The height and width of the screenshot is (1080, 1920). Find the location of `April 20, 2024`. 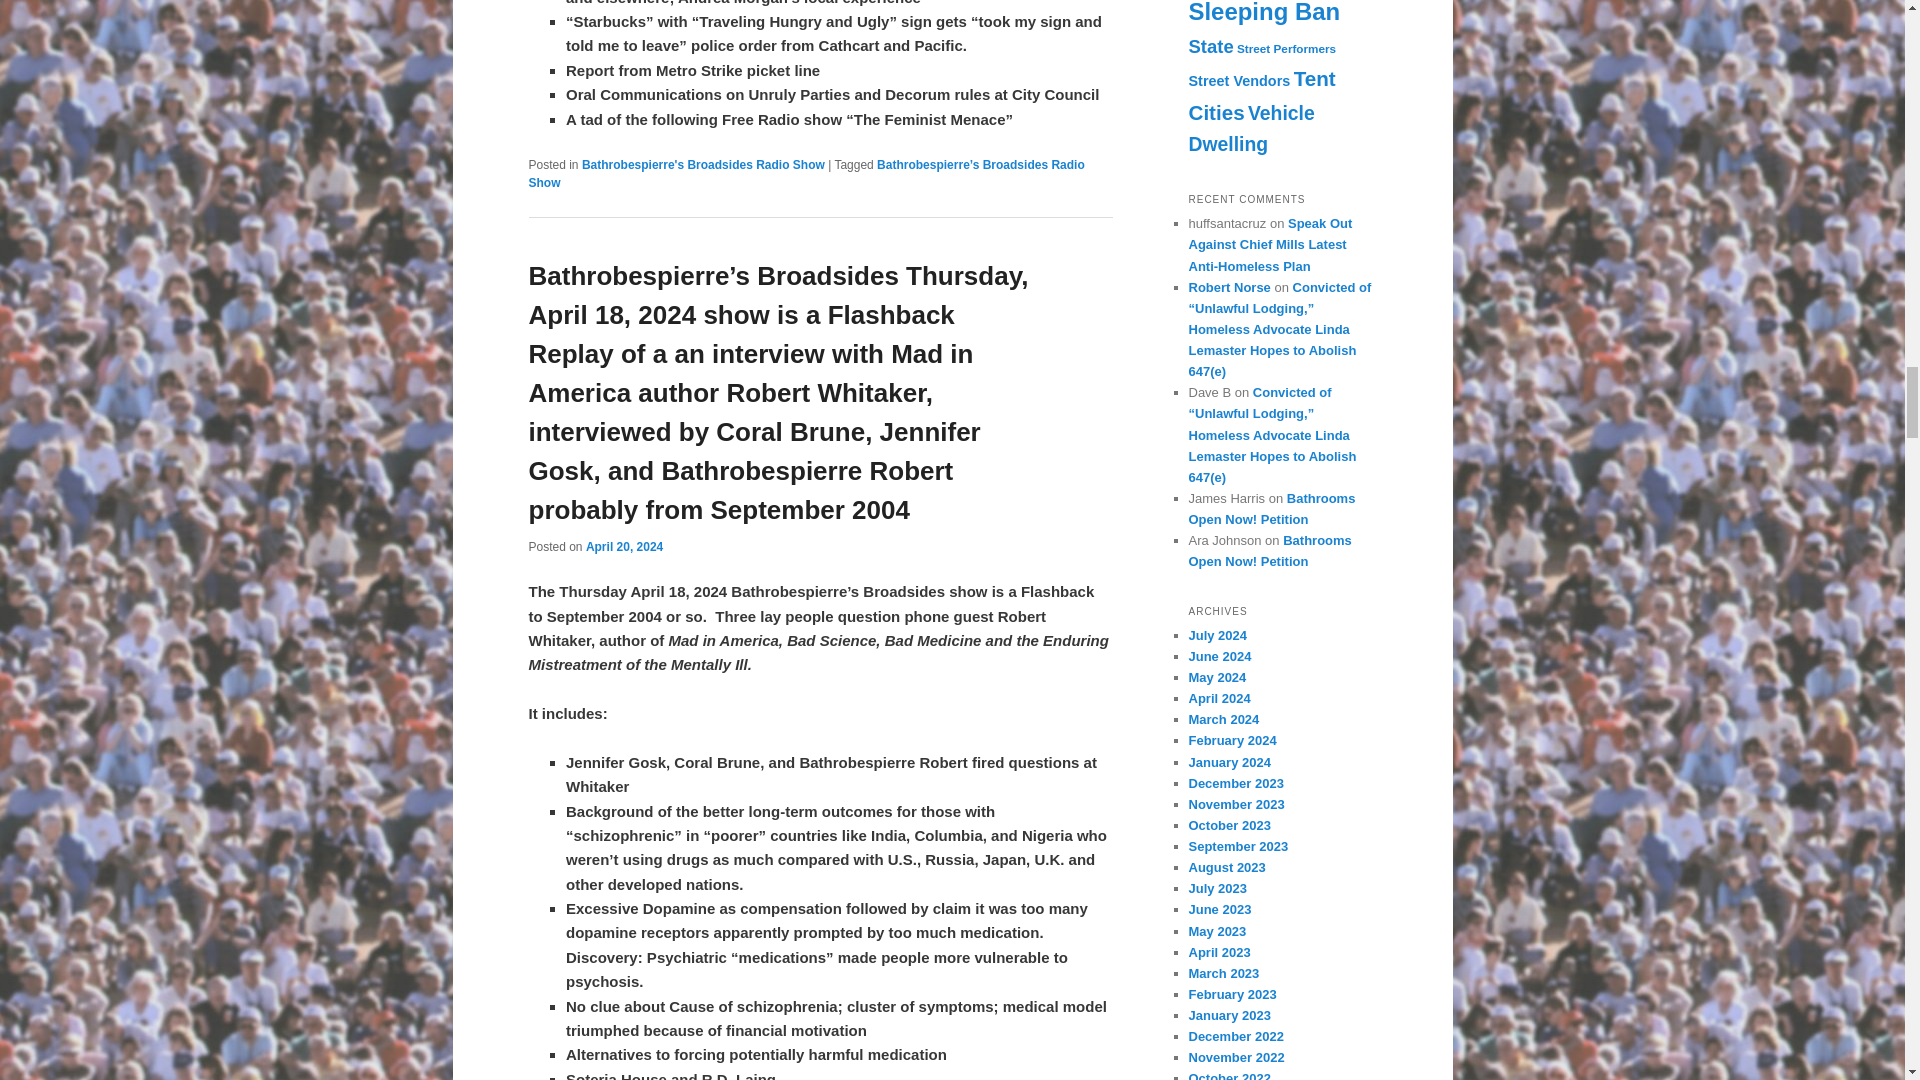

April 20, 2024 is located at coordinates (624, 547).